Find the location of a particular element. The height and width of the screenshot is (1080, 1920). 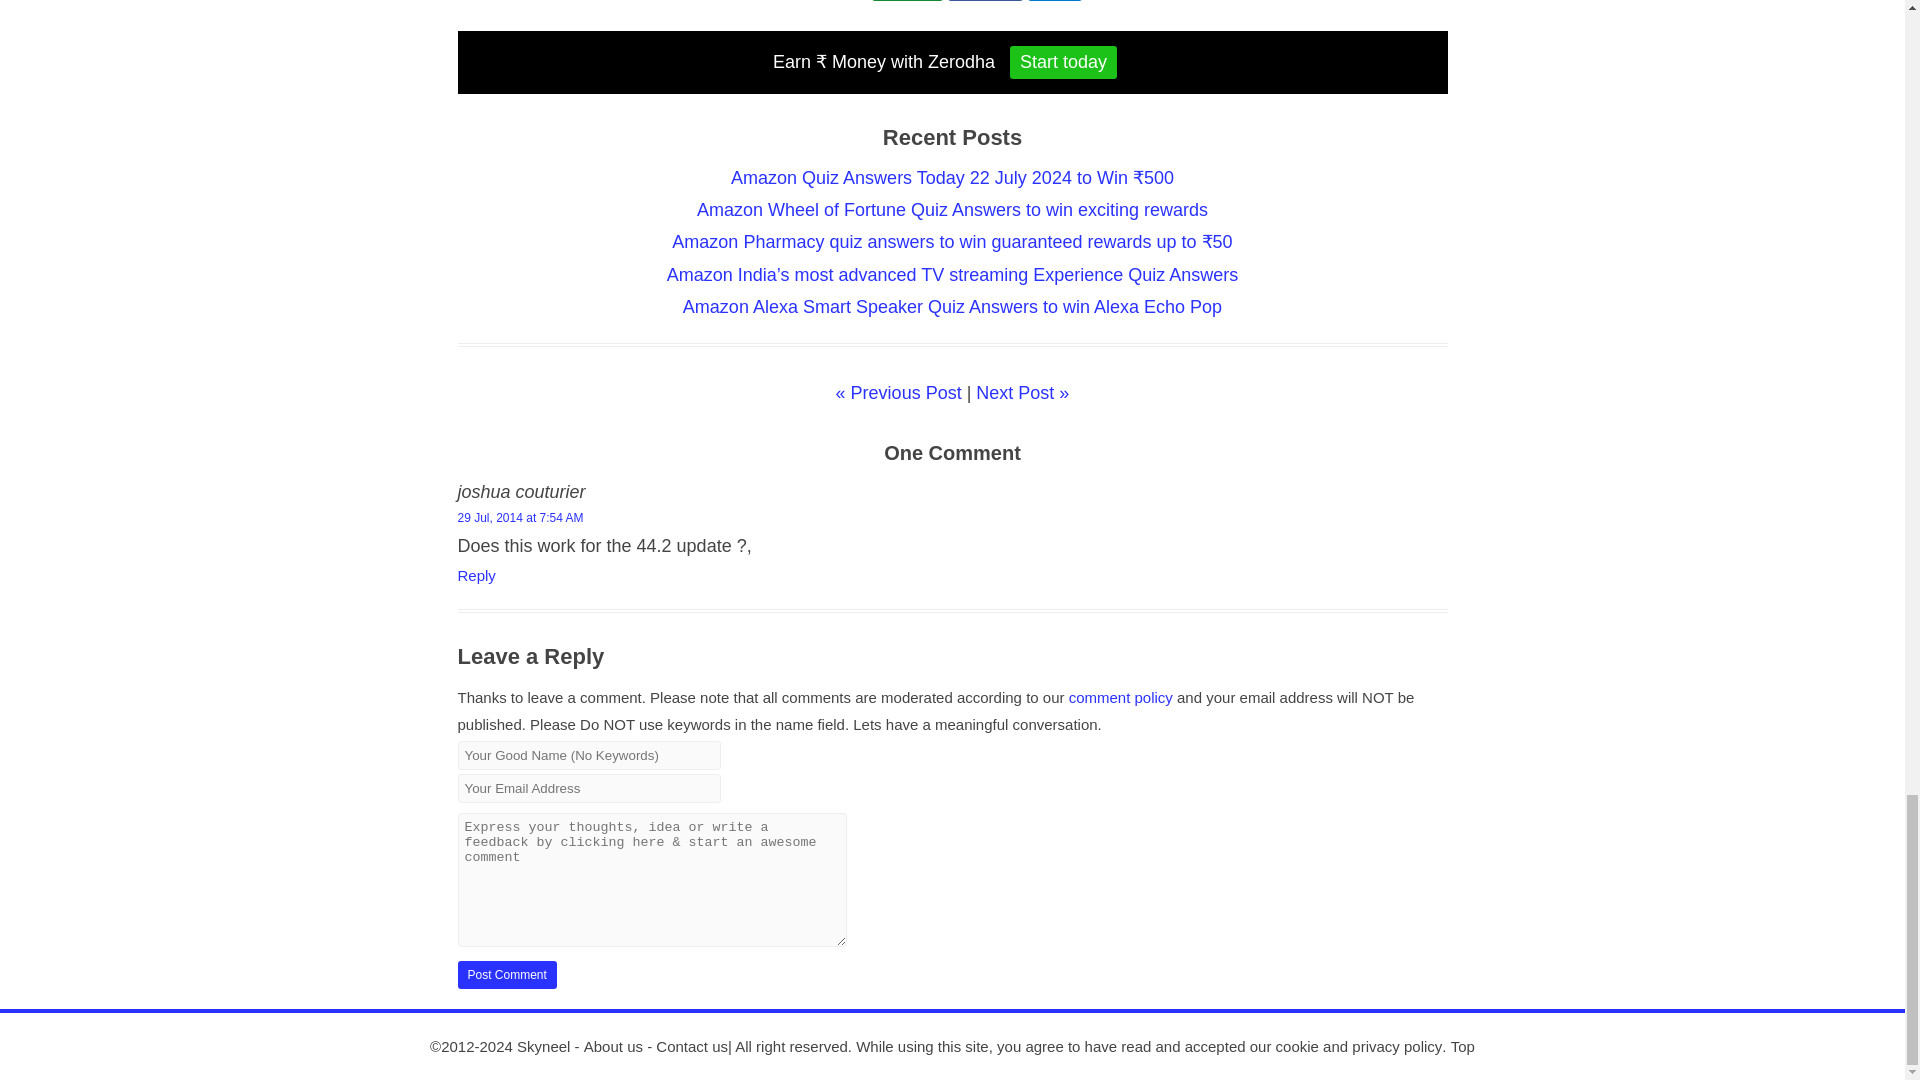

Post Comment is located at coordinates (507, 975).